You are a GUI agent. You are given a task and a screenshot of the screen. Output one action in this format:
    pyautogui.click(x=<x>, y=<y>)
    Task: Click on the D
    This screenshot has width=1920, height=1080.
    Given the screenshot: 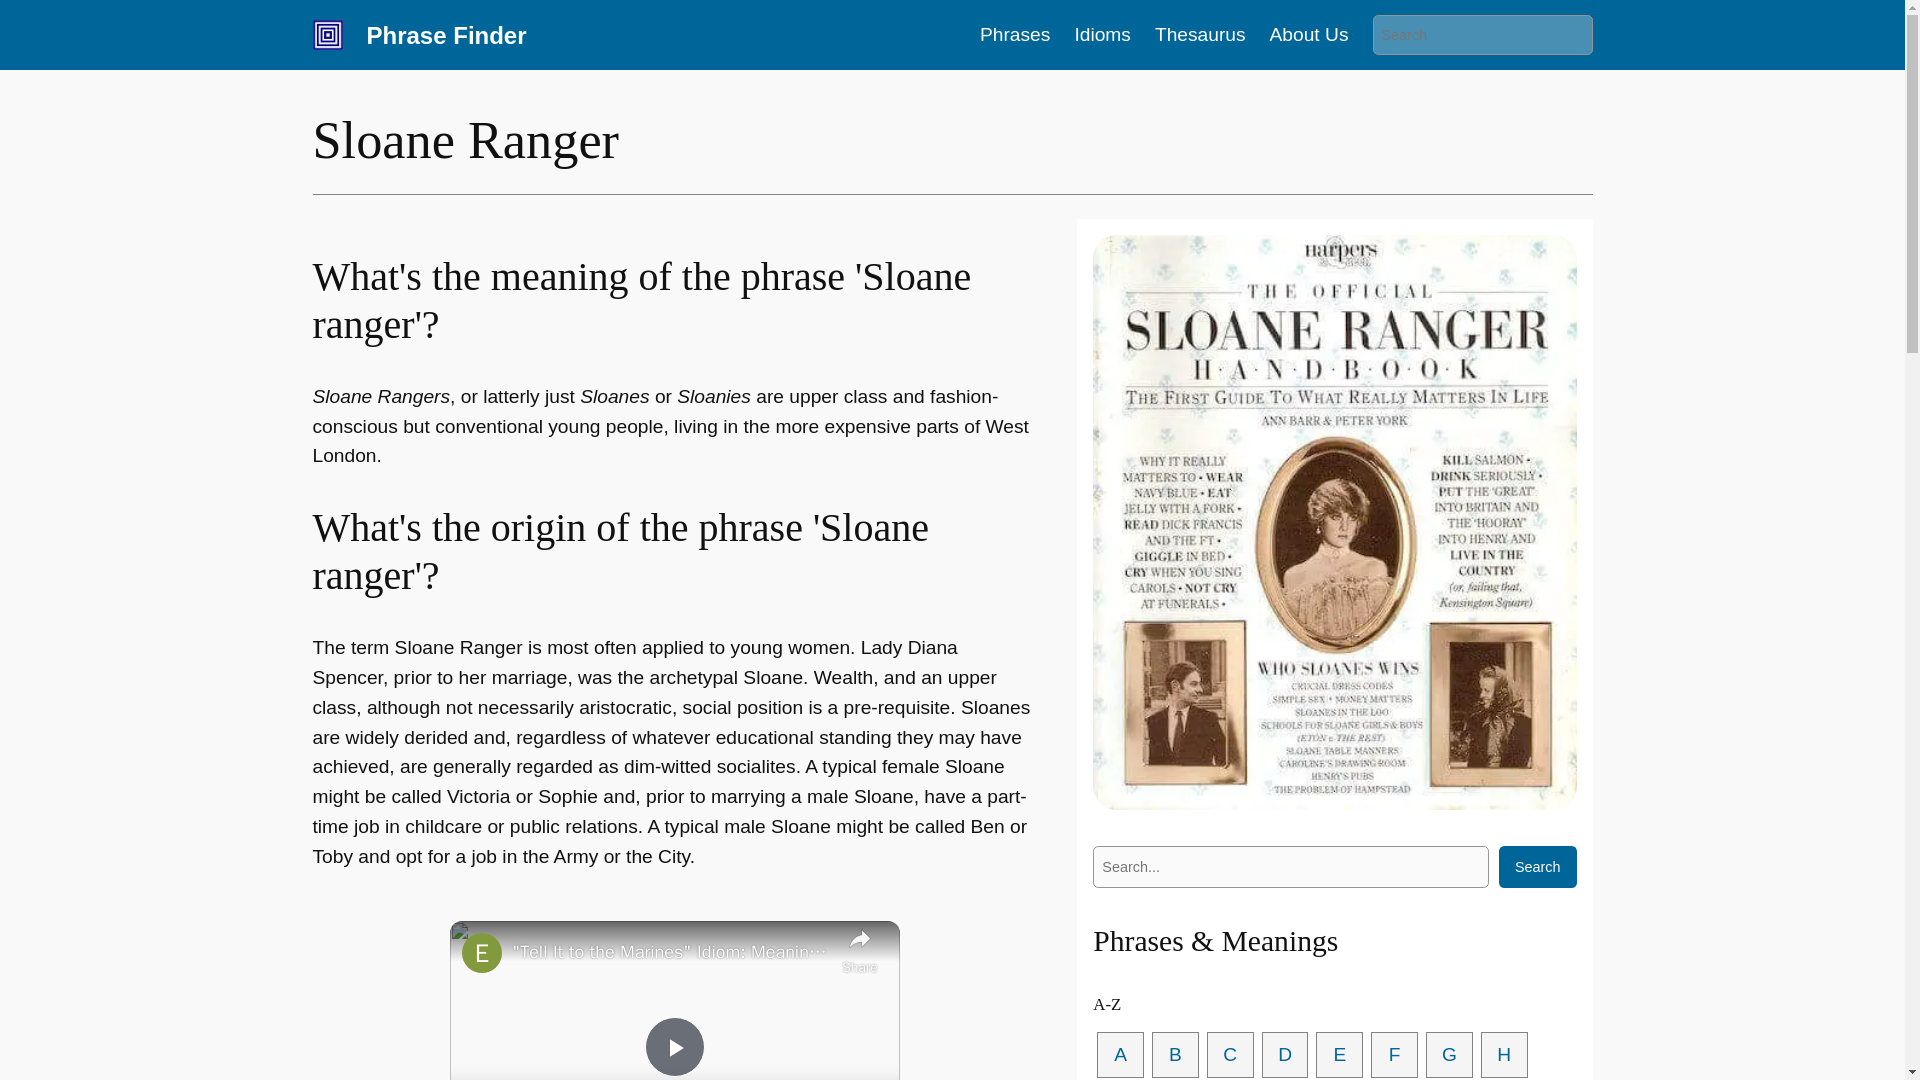 What is the action you would take?
    pyautogui.click(x=1285, y=1055)
    